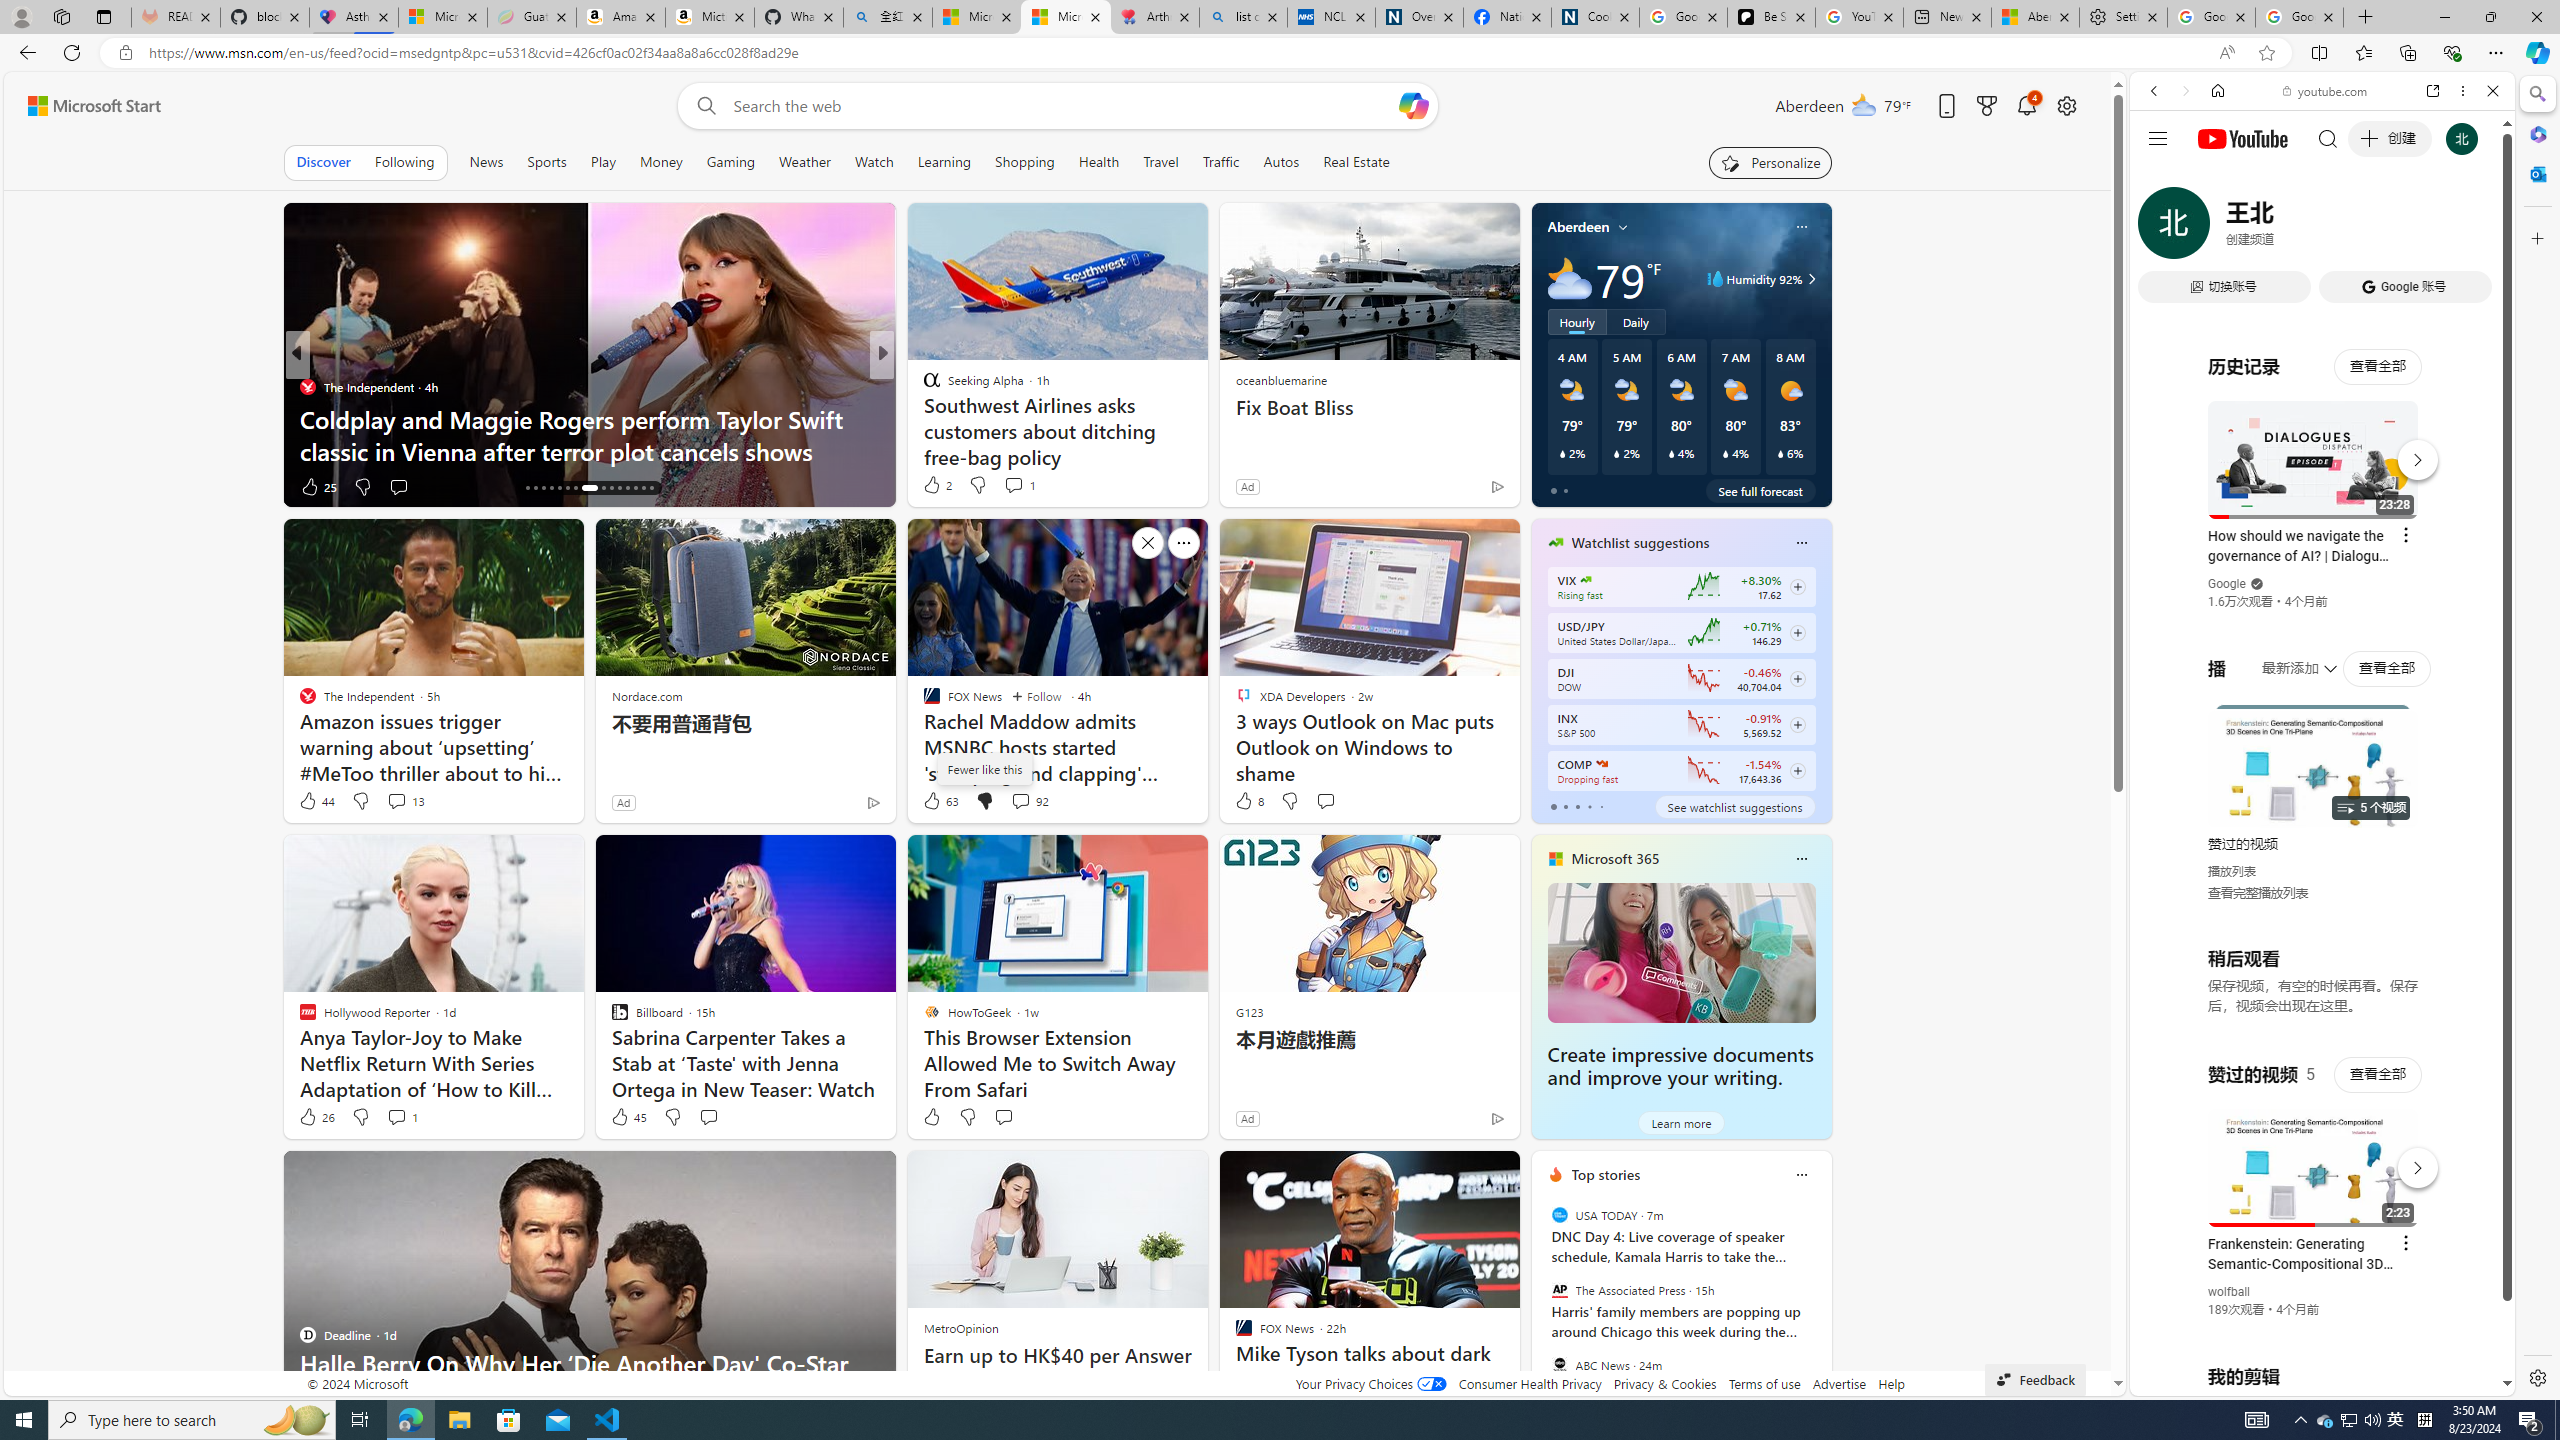  I want to click on Create impressive documents and improve your writing., so click(1680, 952).